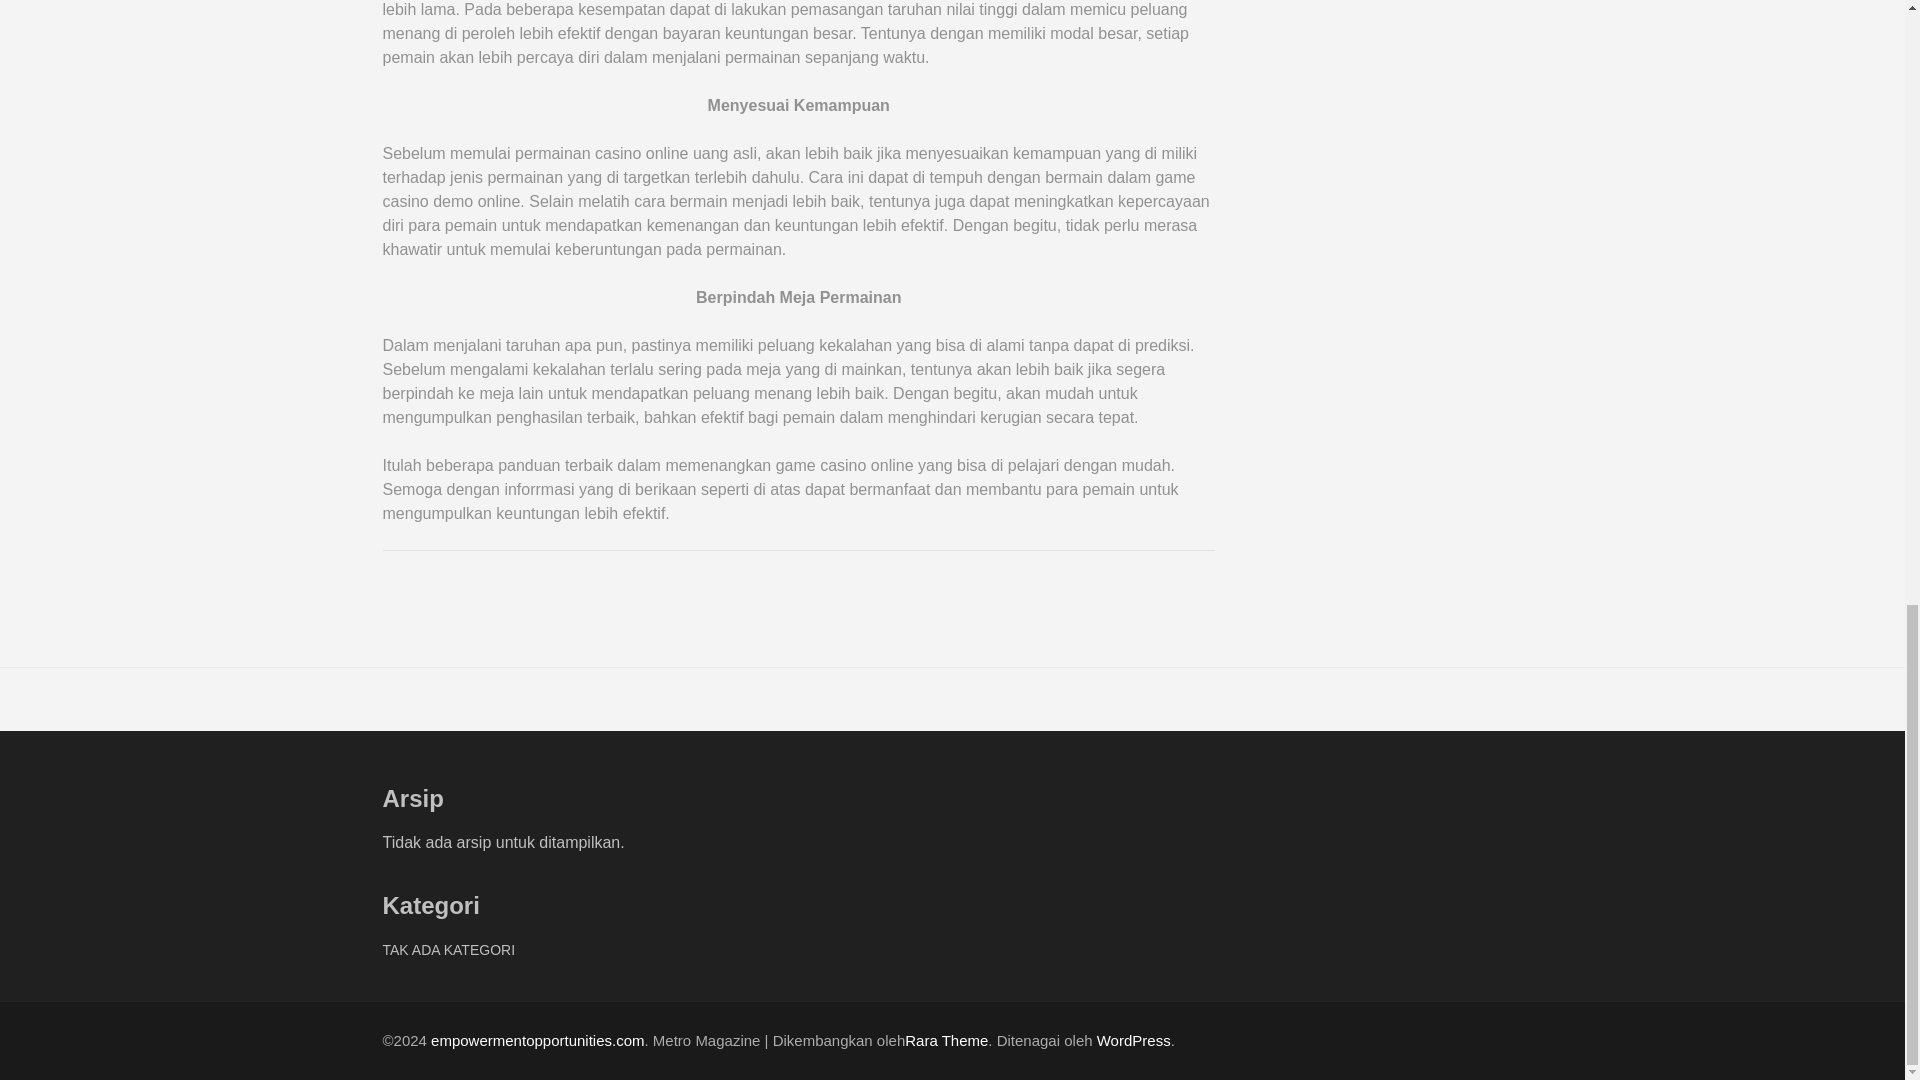  Describe the element at coordinates (946, 1040) in the screenshot. I see `Rara Theme` at that location.